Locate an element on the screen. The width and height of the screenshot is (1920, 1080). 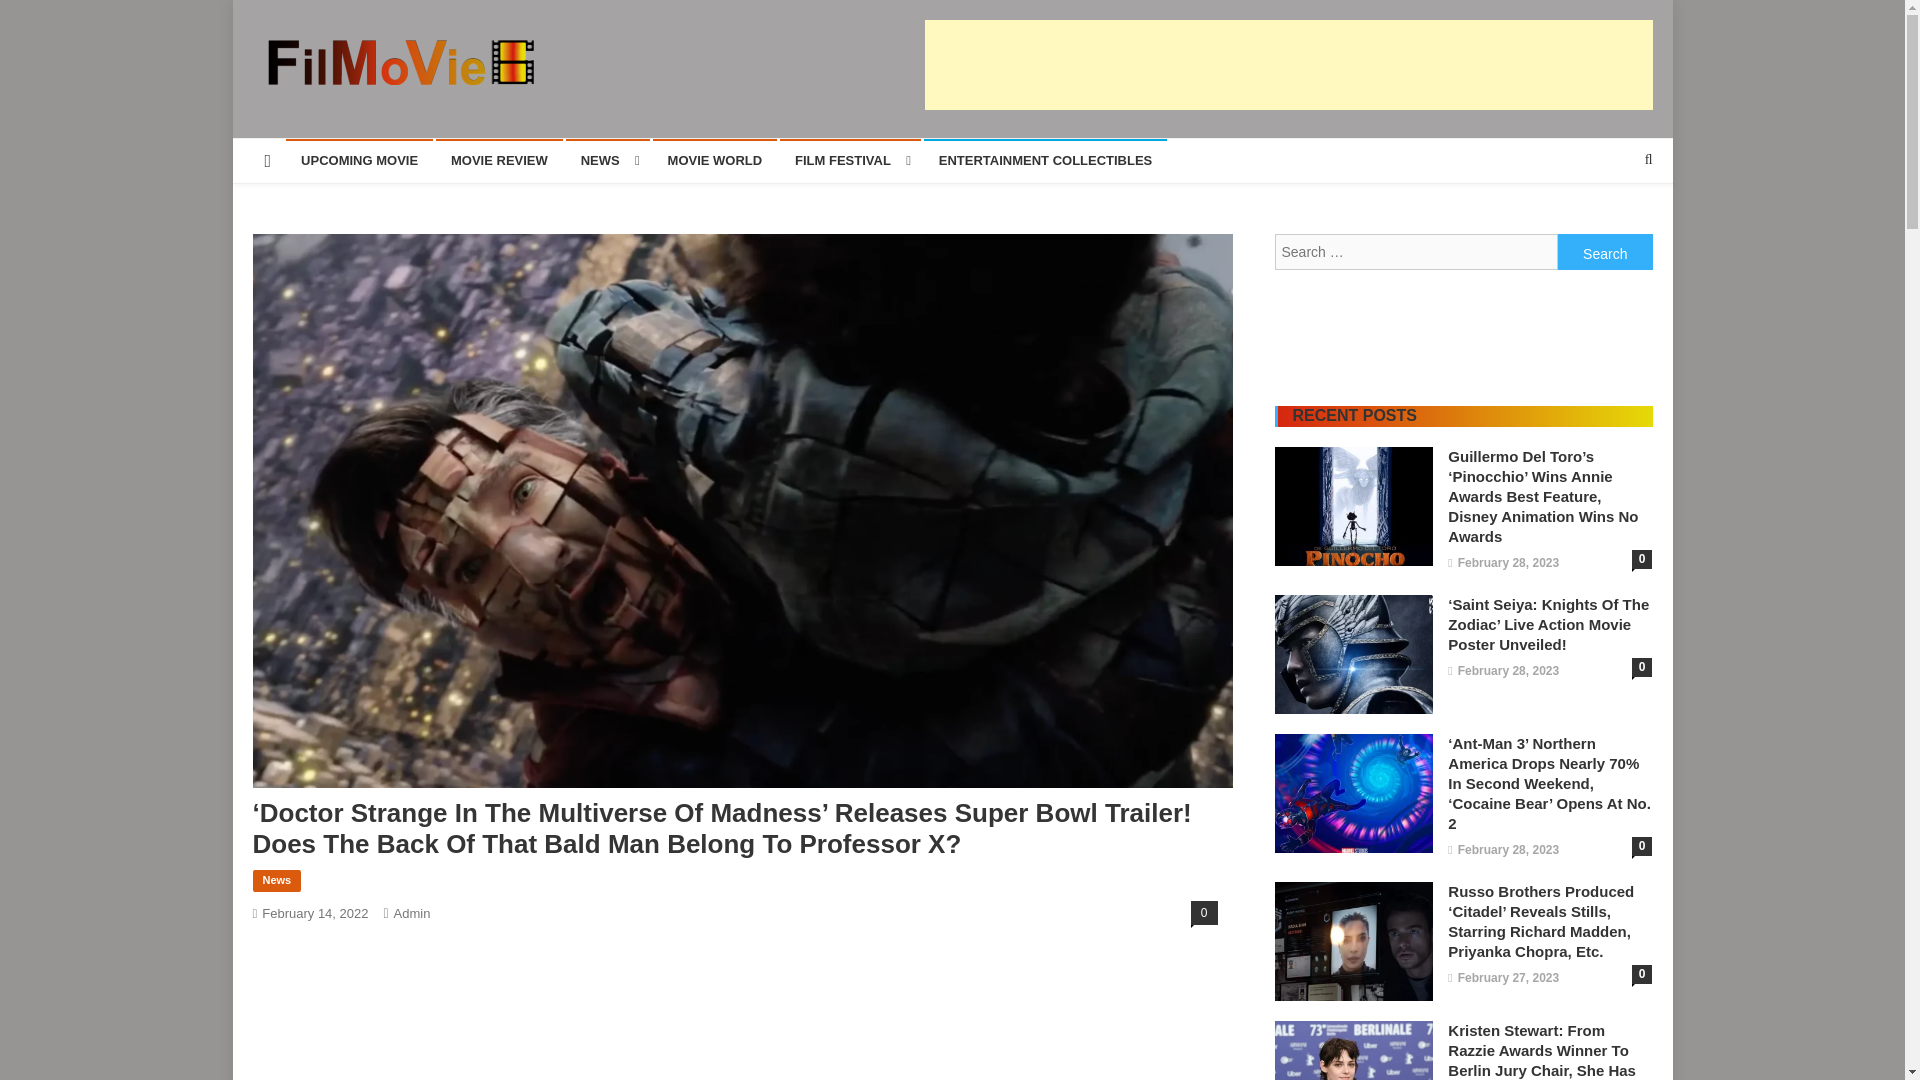
Search is located at coordinates (1605, 252).